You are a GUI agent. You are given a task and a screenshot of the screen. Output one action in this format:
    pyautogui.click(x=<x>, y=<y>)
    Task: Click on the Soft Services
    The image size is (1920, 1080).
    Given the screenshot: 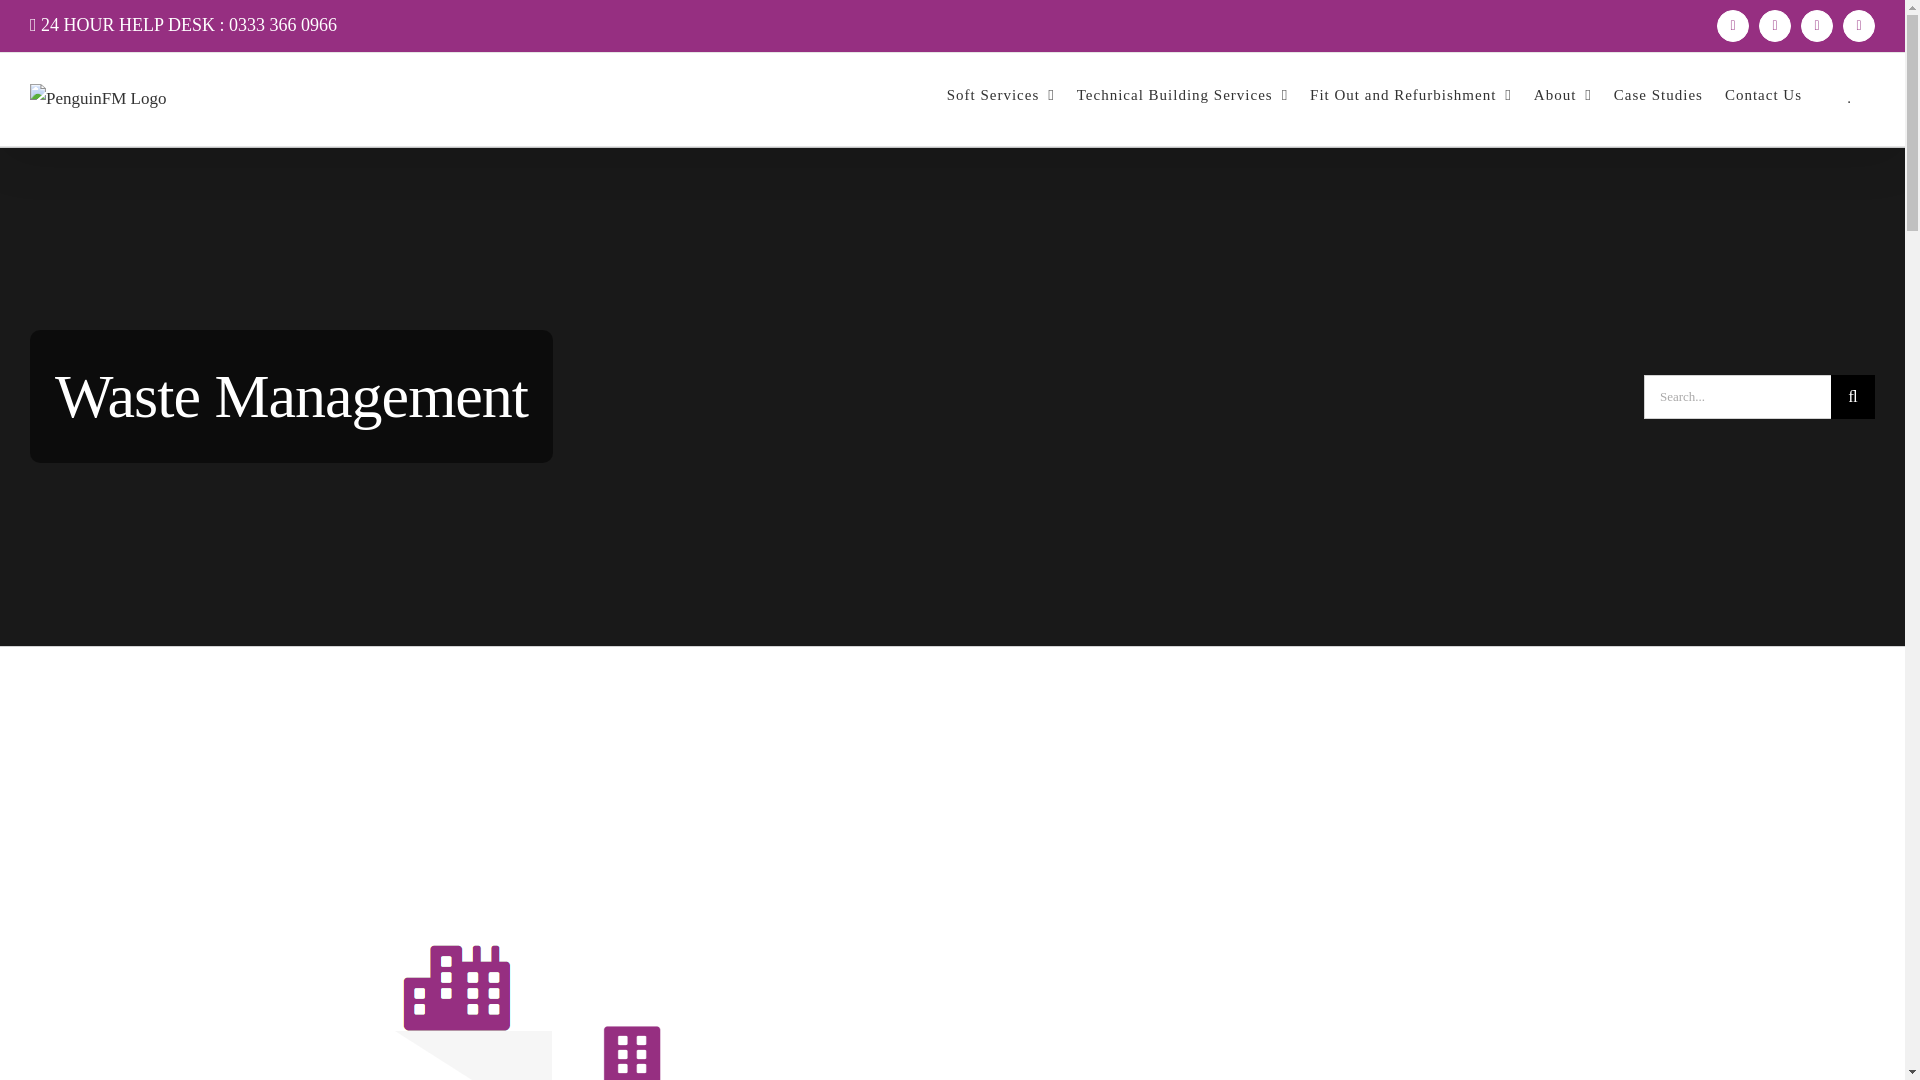 What is the action you would take?
    pyautogui.click(x=1000, y=94)
    